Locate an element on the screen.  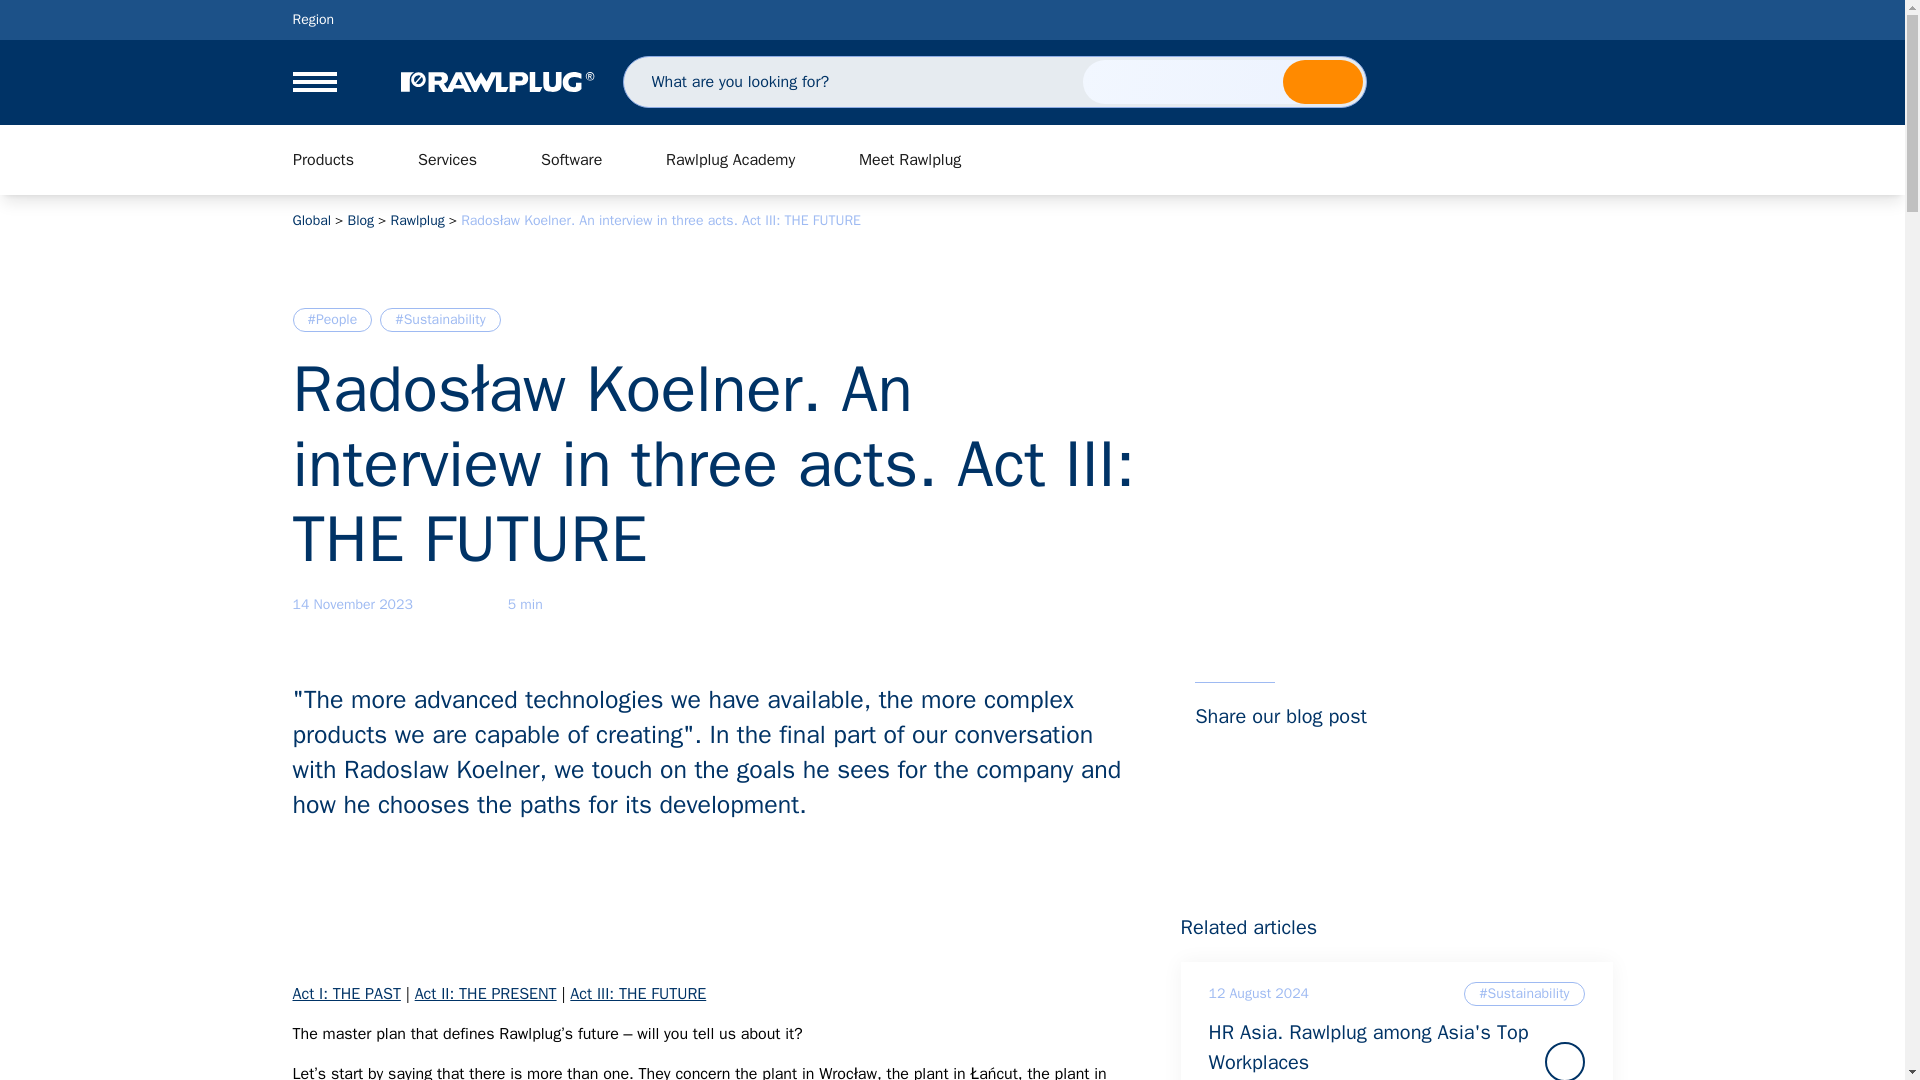
Blog is located at coordinates (360, 220).